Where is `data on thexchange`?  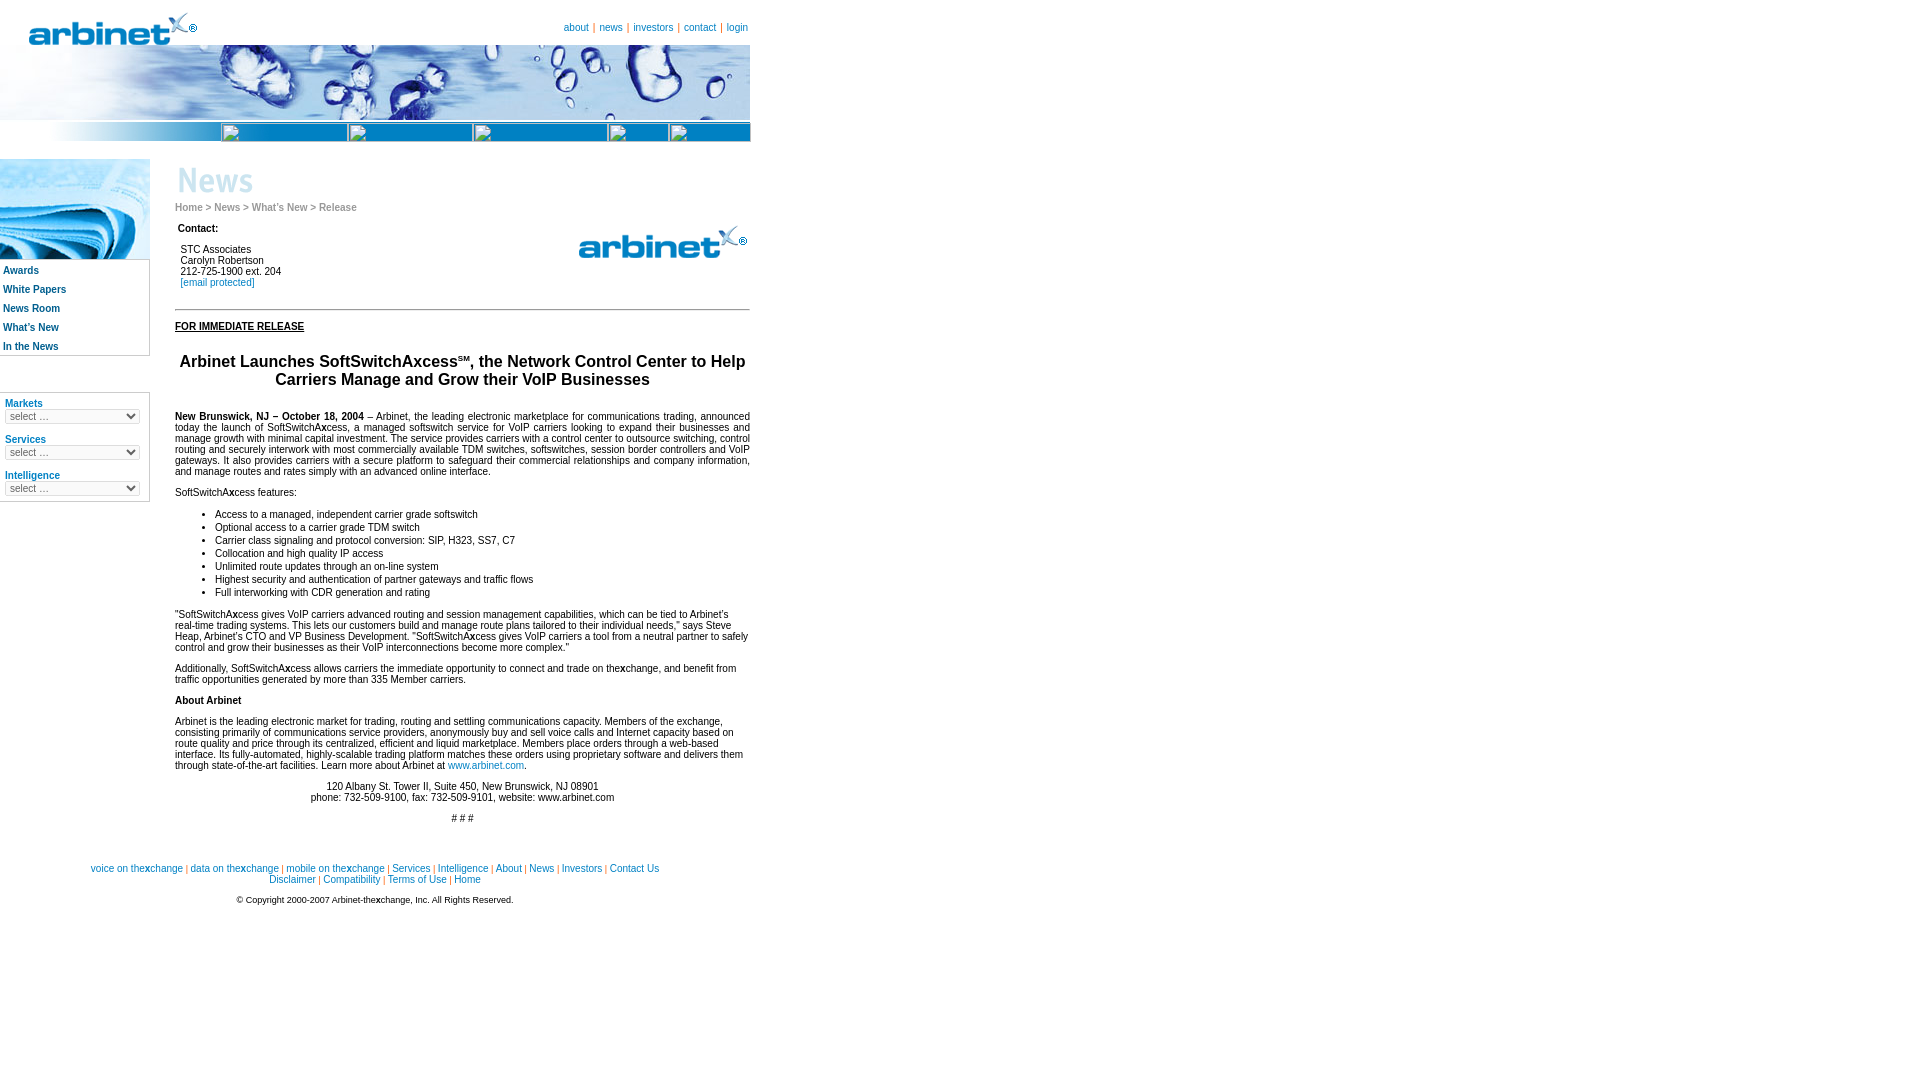 data on thexchange is located at coordinates (234, 868).